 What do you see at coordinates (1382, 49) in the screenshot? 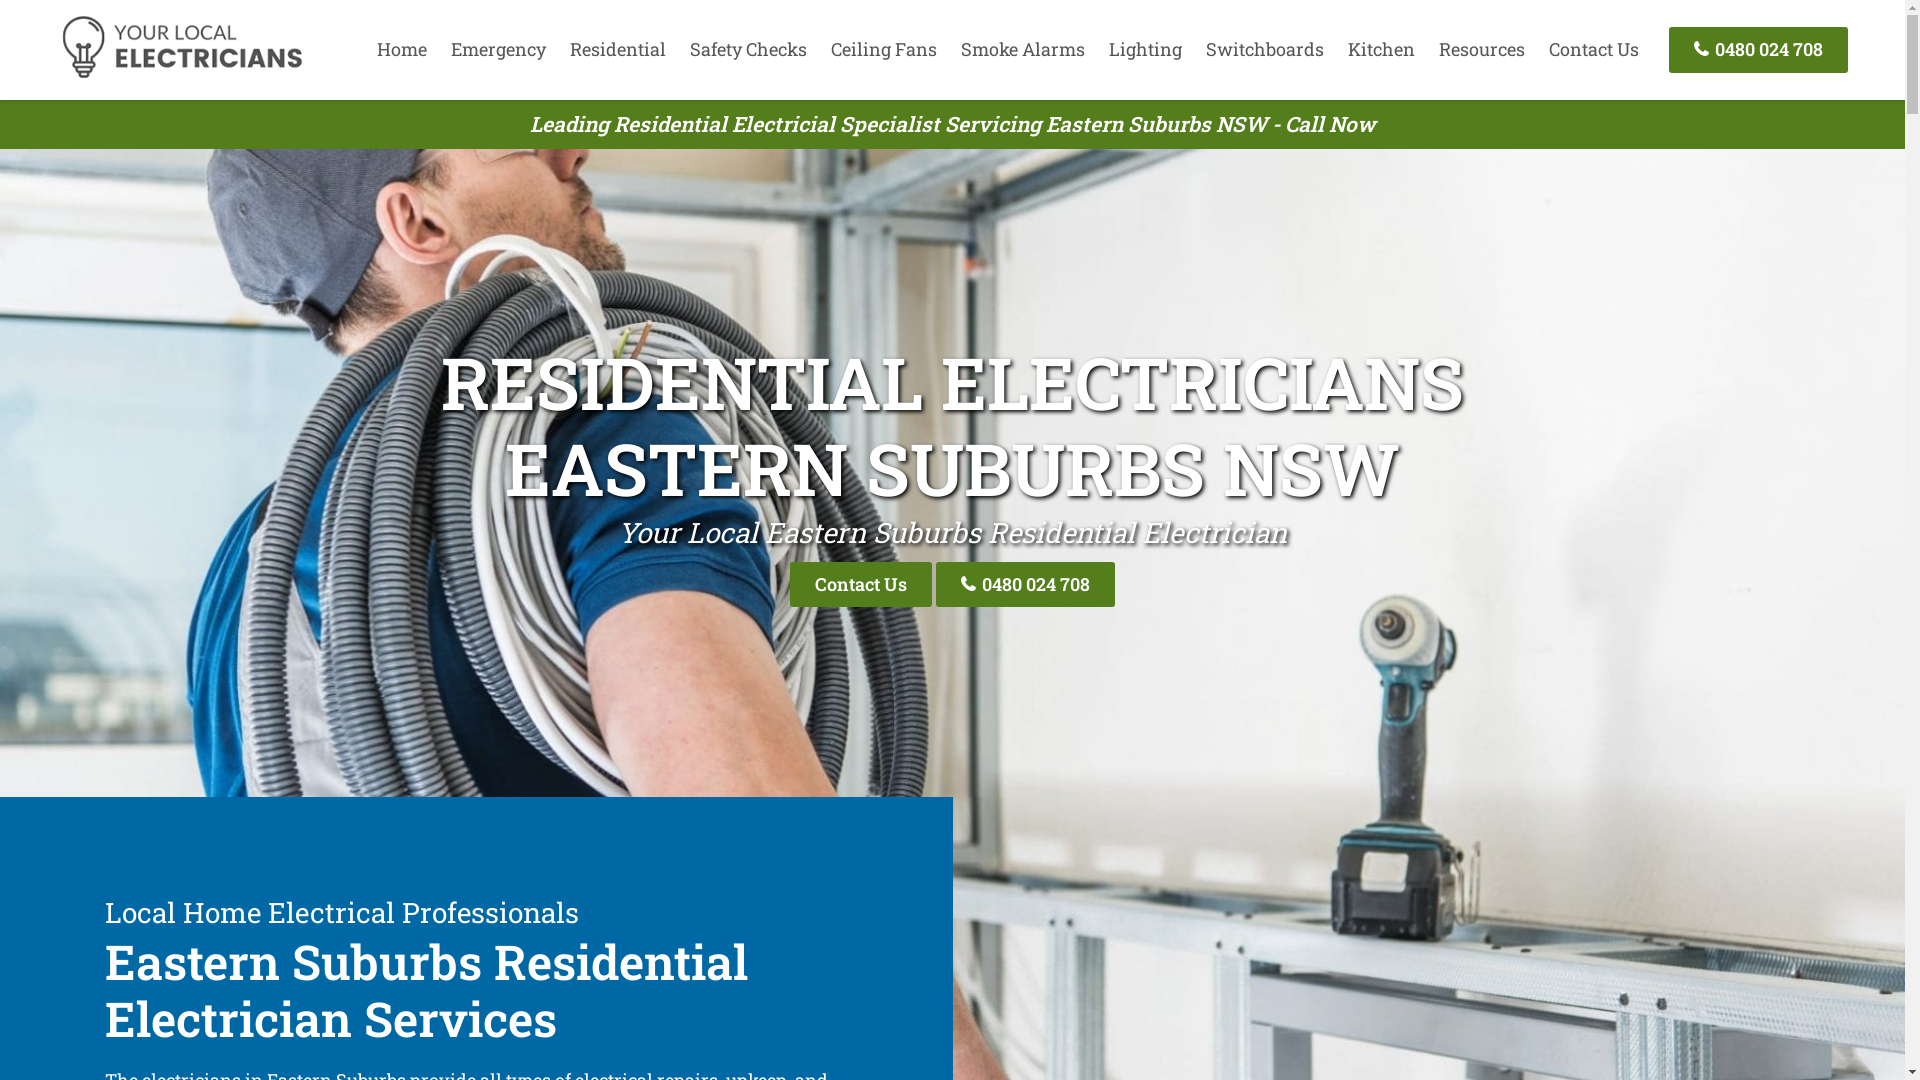
I see `Kitchen` at bounding box center [1382, 49].